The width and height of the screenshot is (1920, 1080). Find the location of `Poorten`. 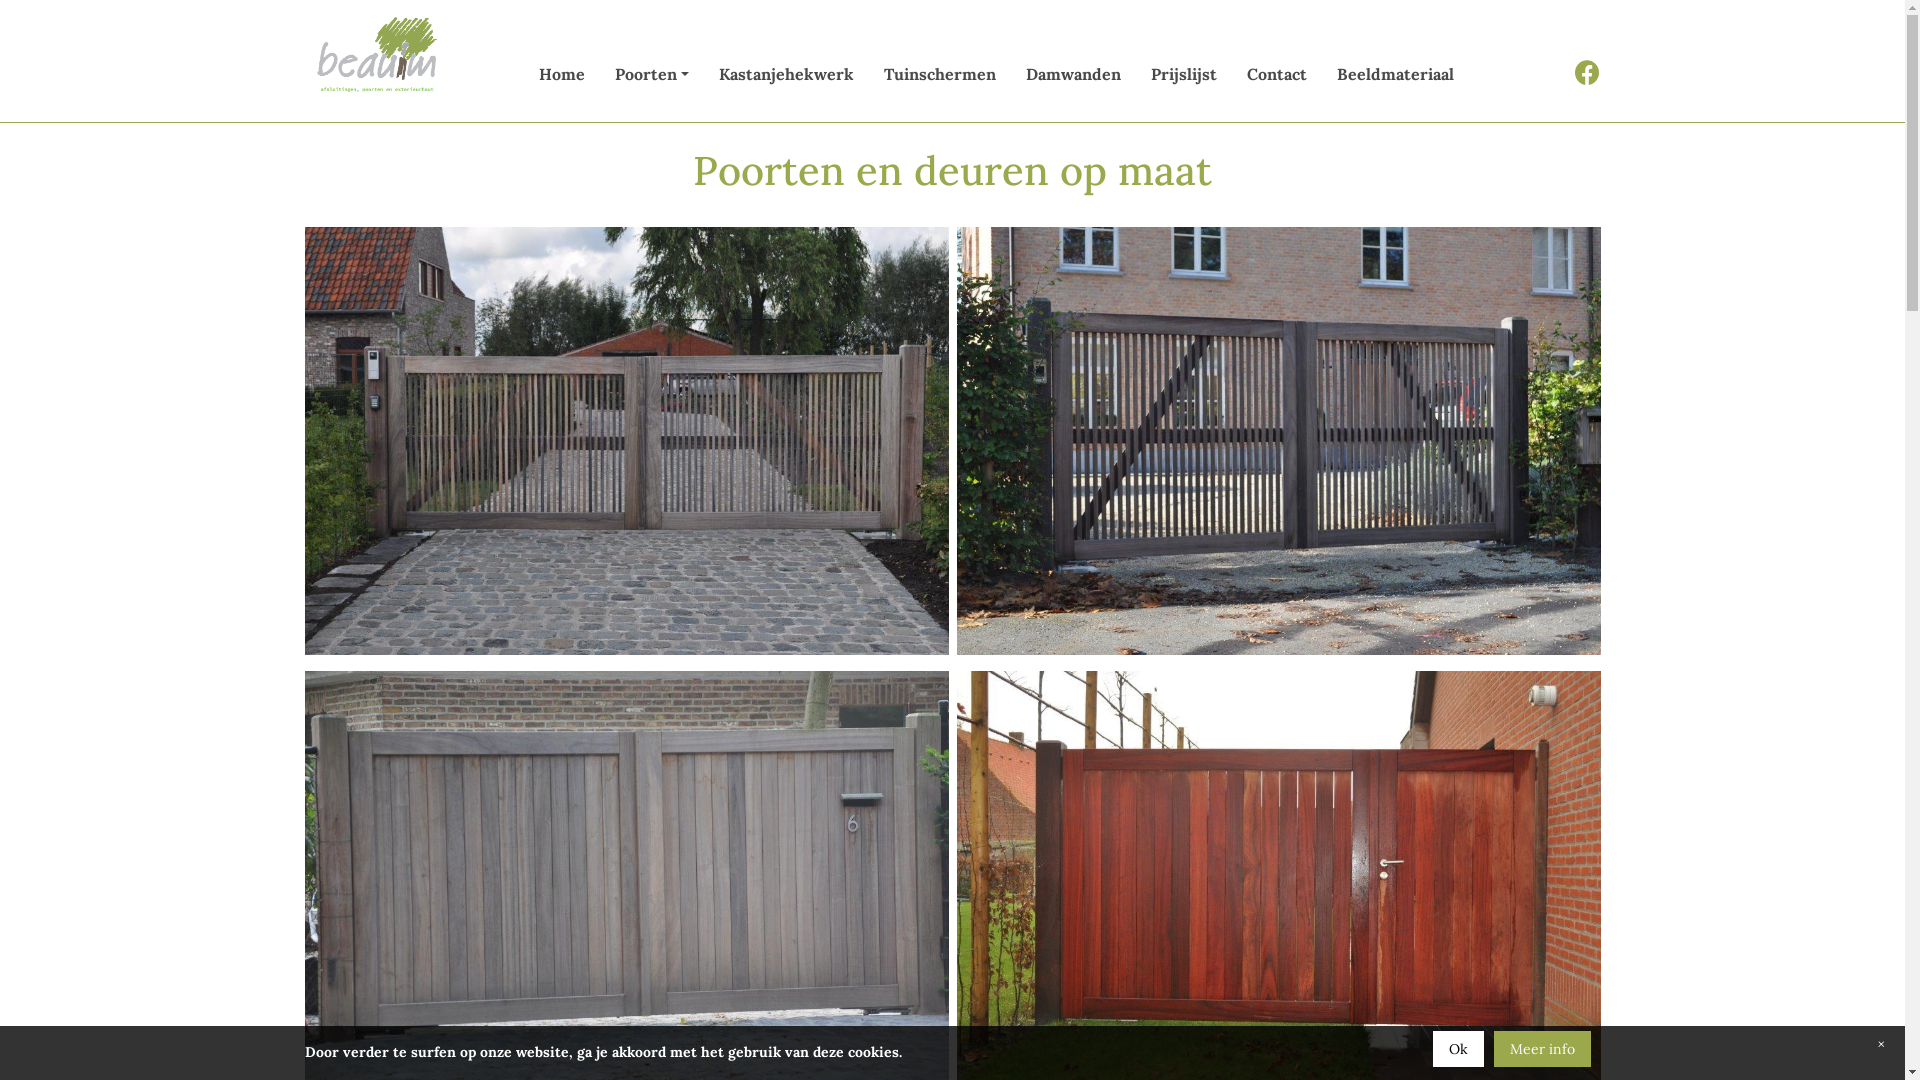

Poorten is located at coordinates (652, 74).